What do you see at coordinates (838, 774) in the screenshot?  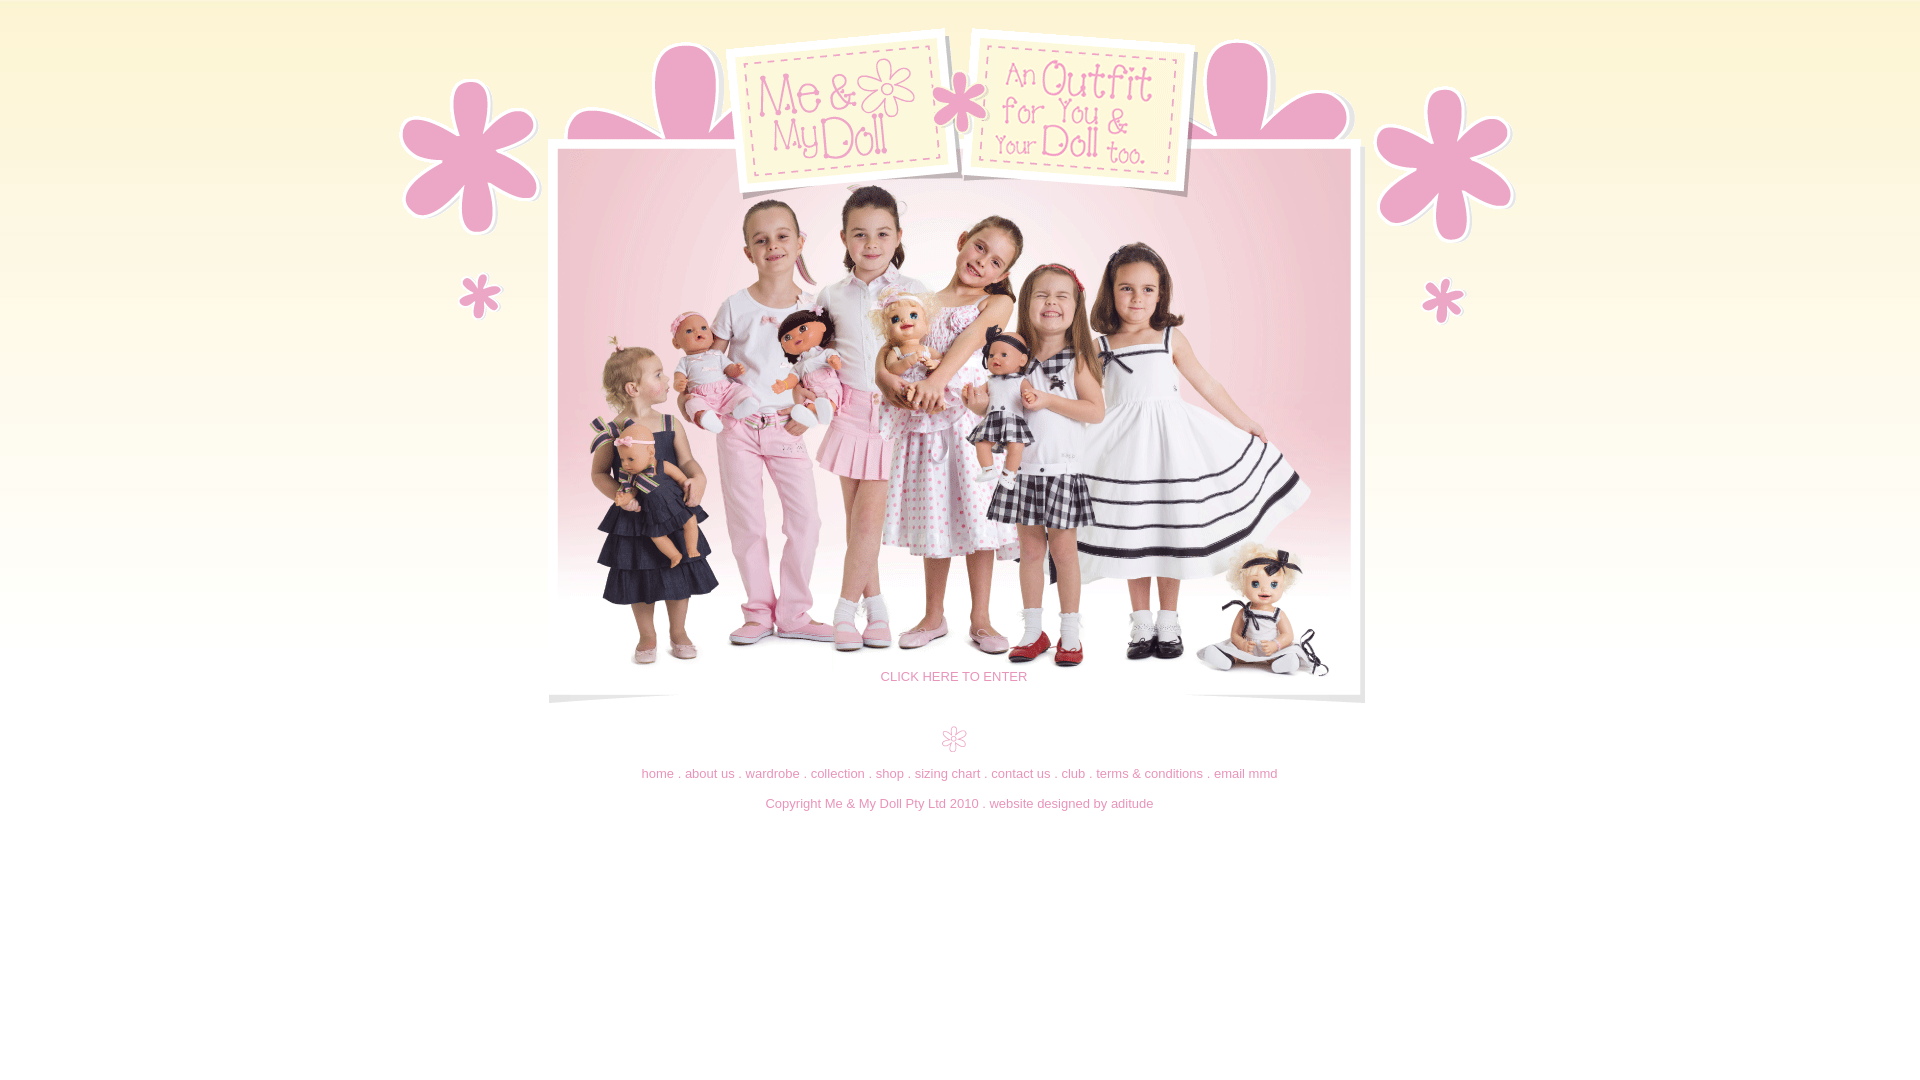 I see `collection` at bounding box center [838, 774].